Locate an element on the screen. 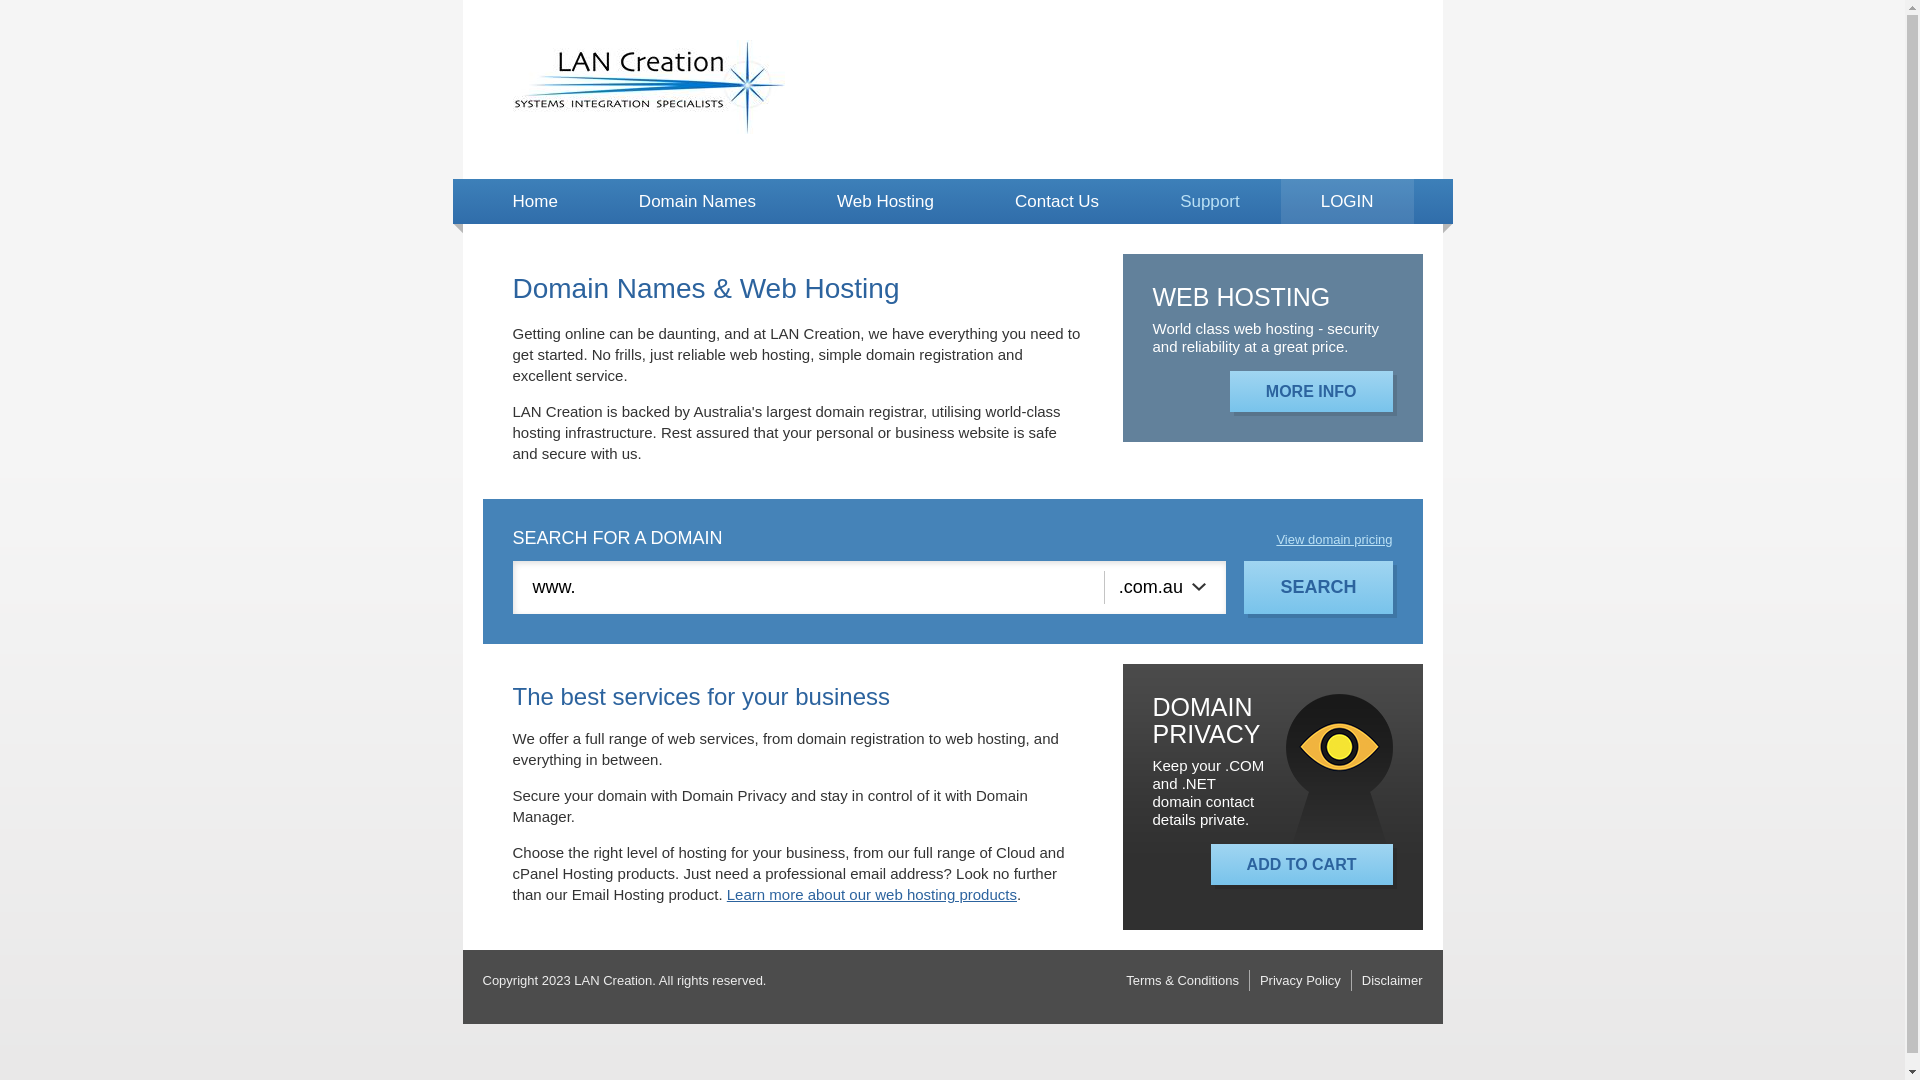 The height and width of the screenshot is (1080, 1920). Contact Us is located at coordinates (1057, 202).